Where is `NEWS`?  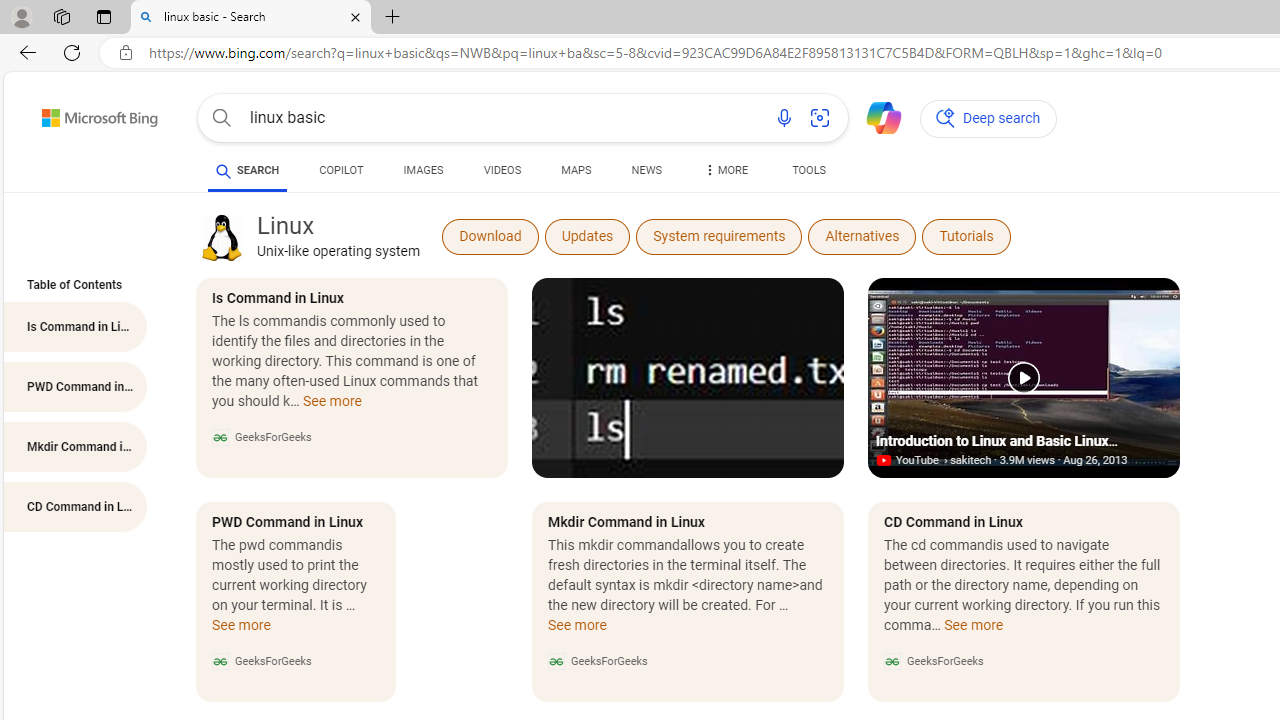
NEWS is located at coordinates (646, 174).